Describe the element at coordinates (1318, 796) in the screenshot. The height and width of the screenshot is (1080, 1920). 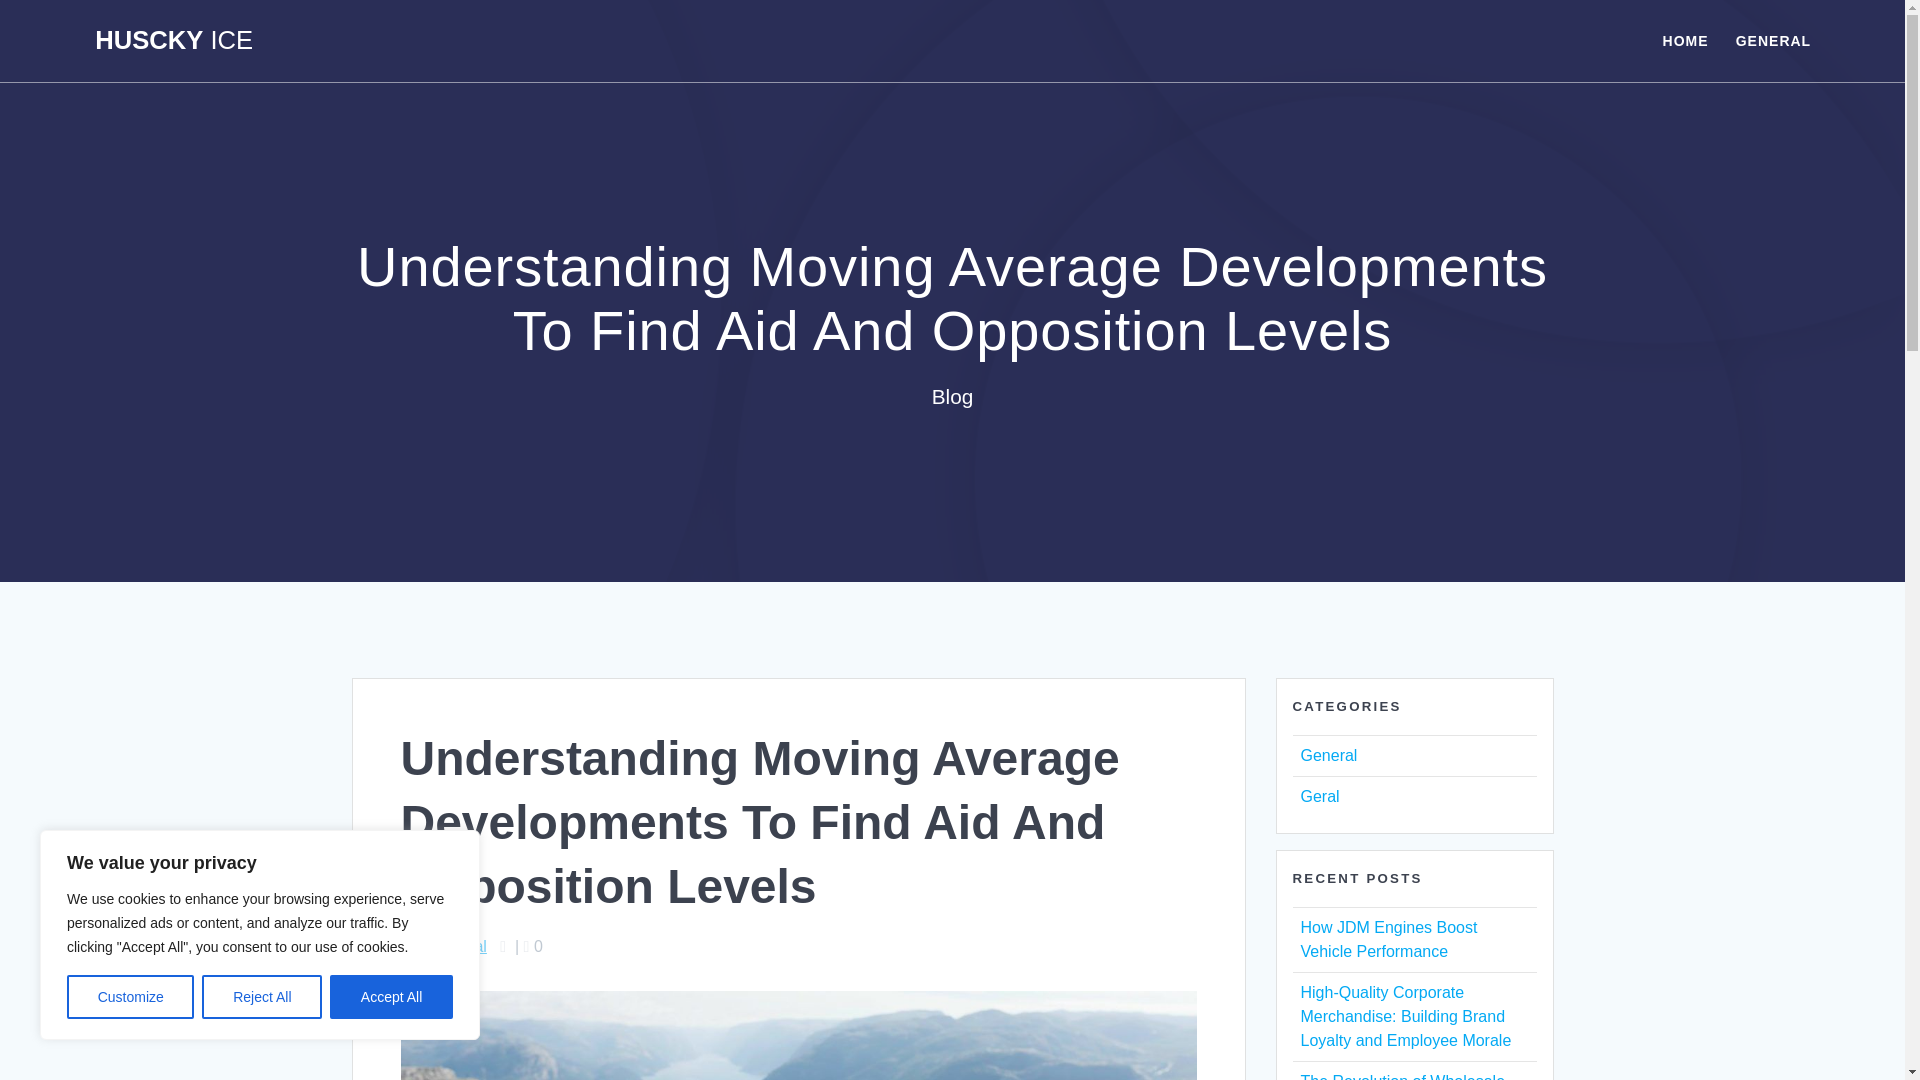
I see `Geral` at that location.